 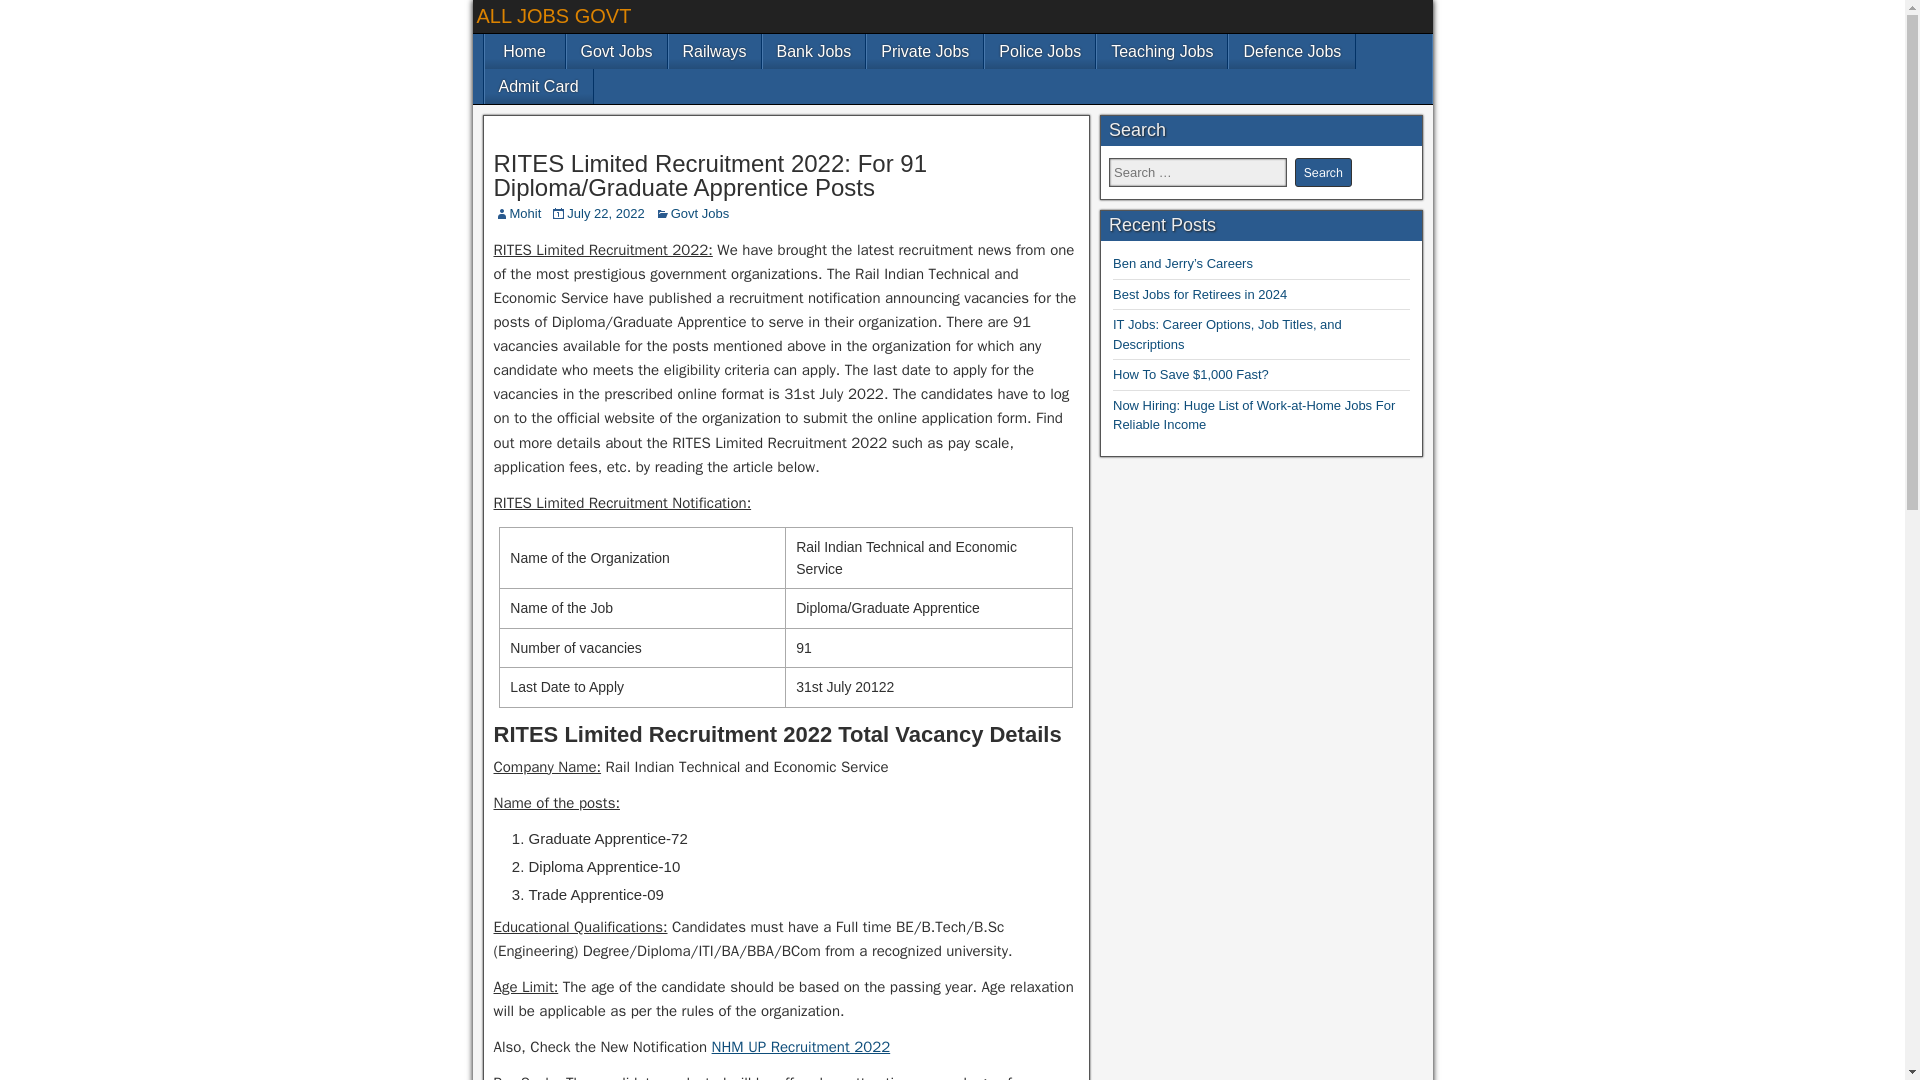 What do you see at coordinates (554, 16) in the screenshot?
I see `ALL JOBS GOVT` at bounding box center [554, 16].